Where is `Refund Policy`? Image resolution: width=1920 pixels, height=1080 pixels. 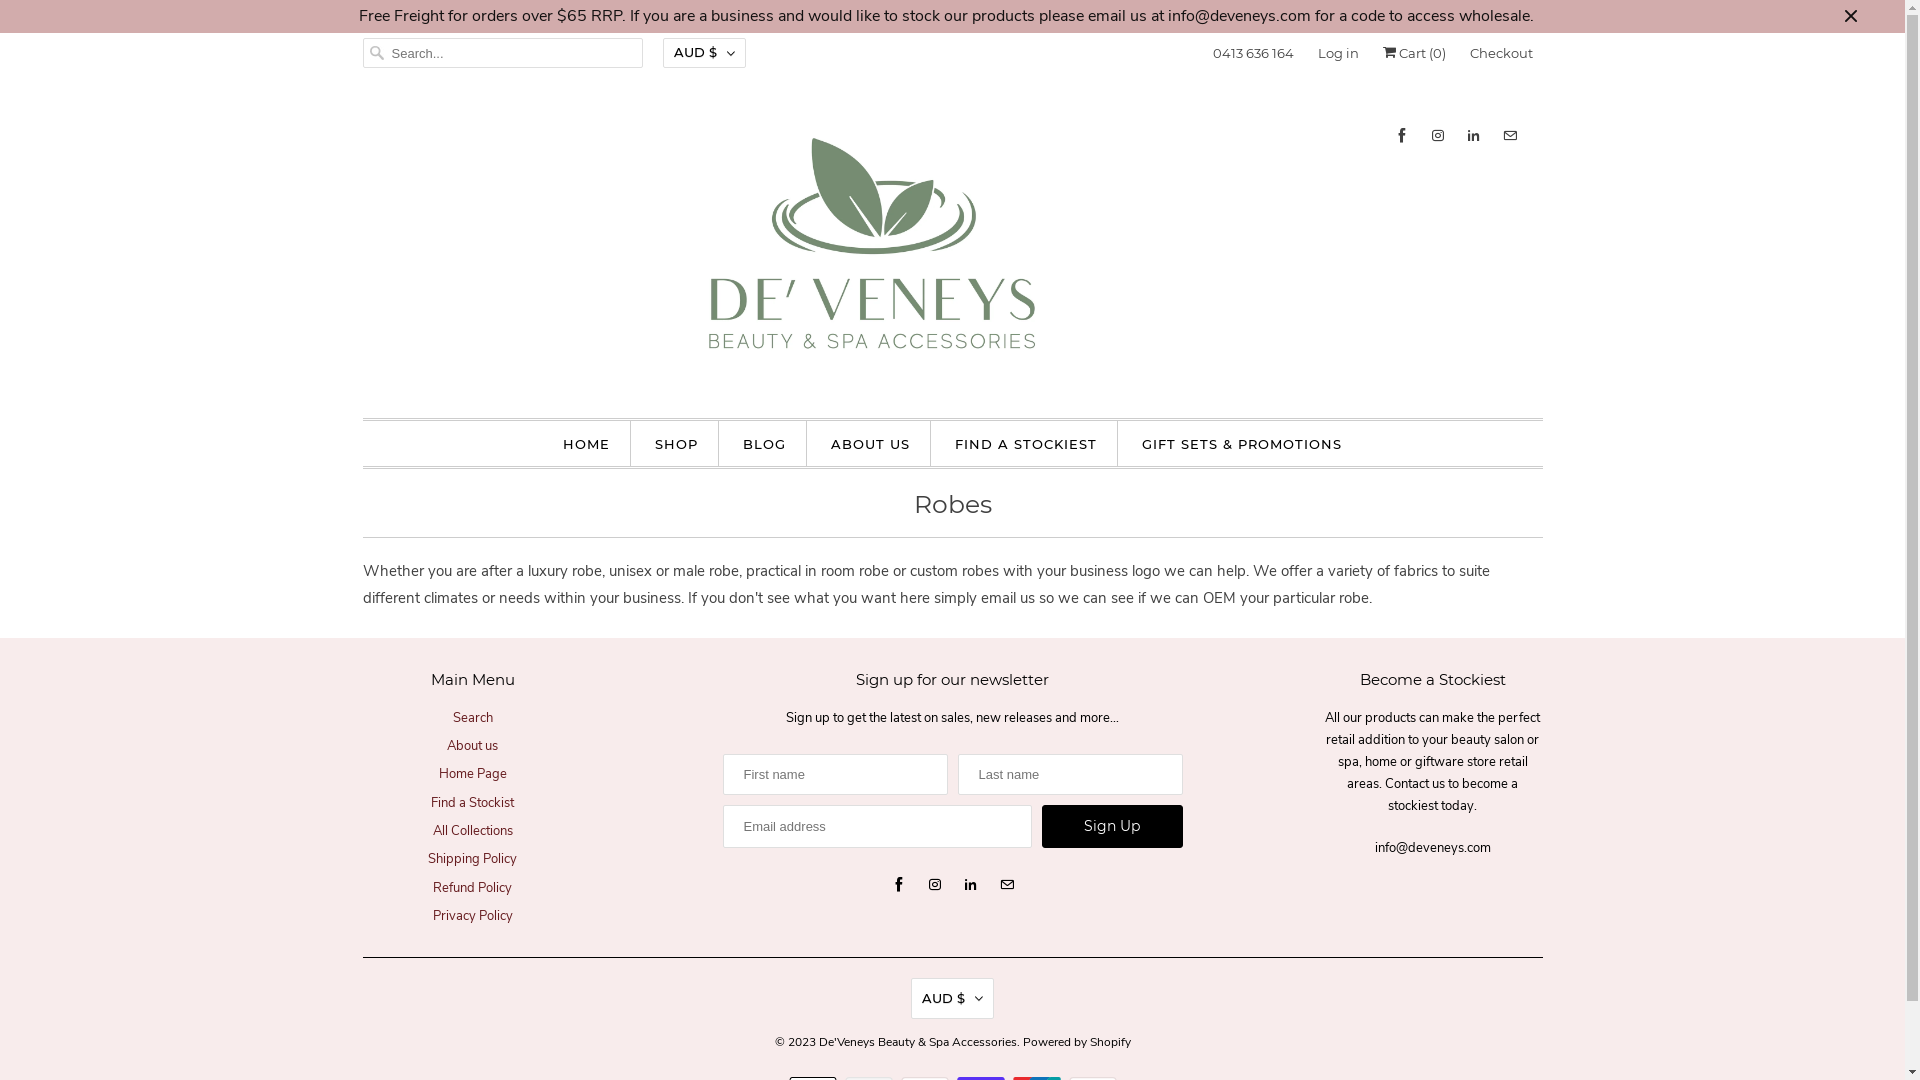 Refund Policy is located at coordinates (472, 888).